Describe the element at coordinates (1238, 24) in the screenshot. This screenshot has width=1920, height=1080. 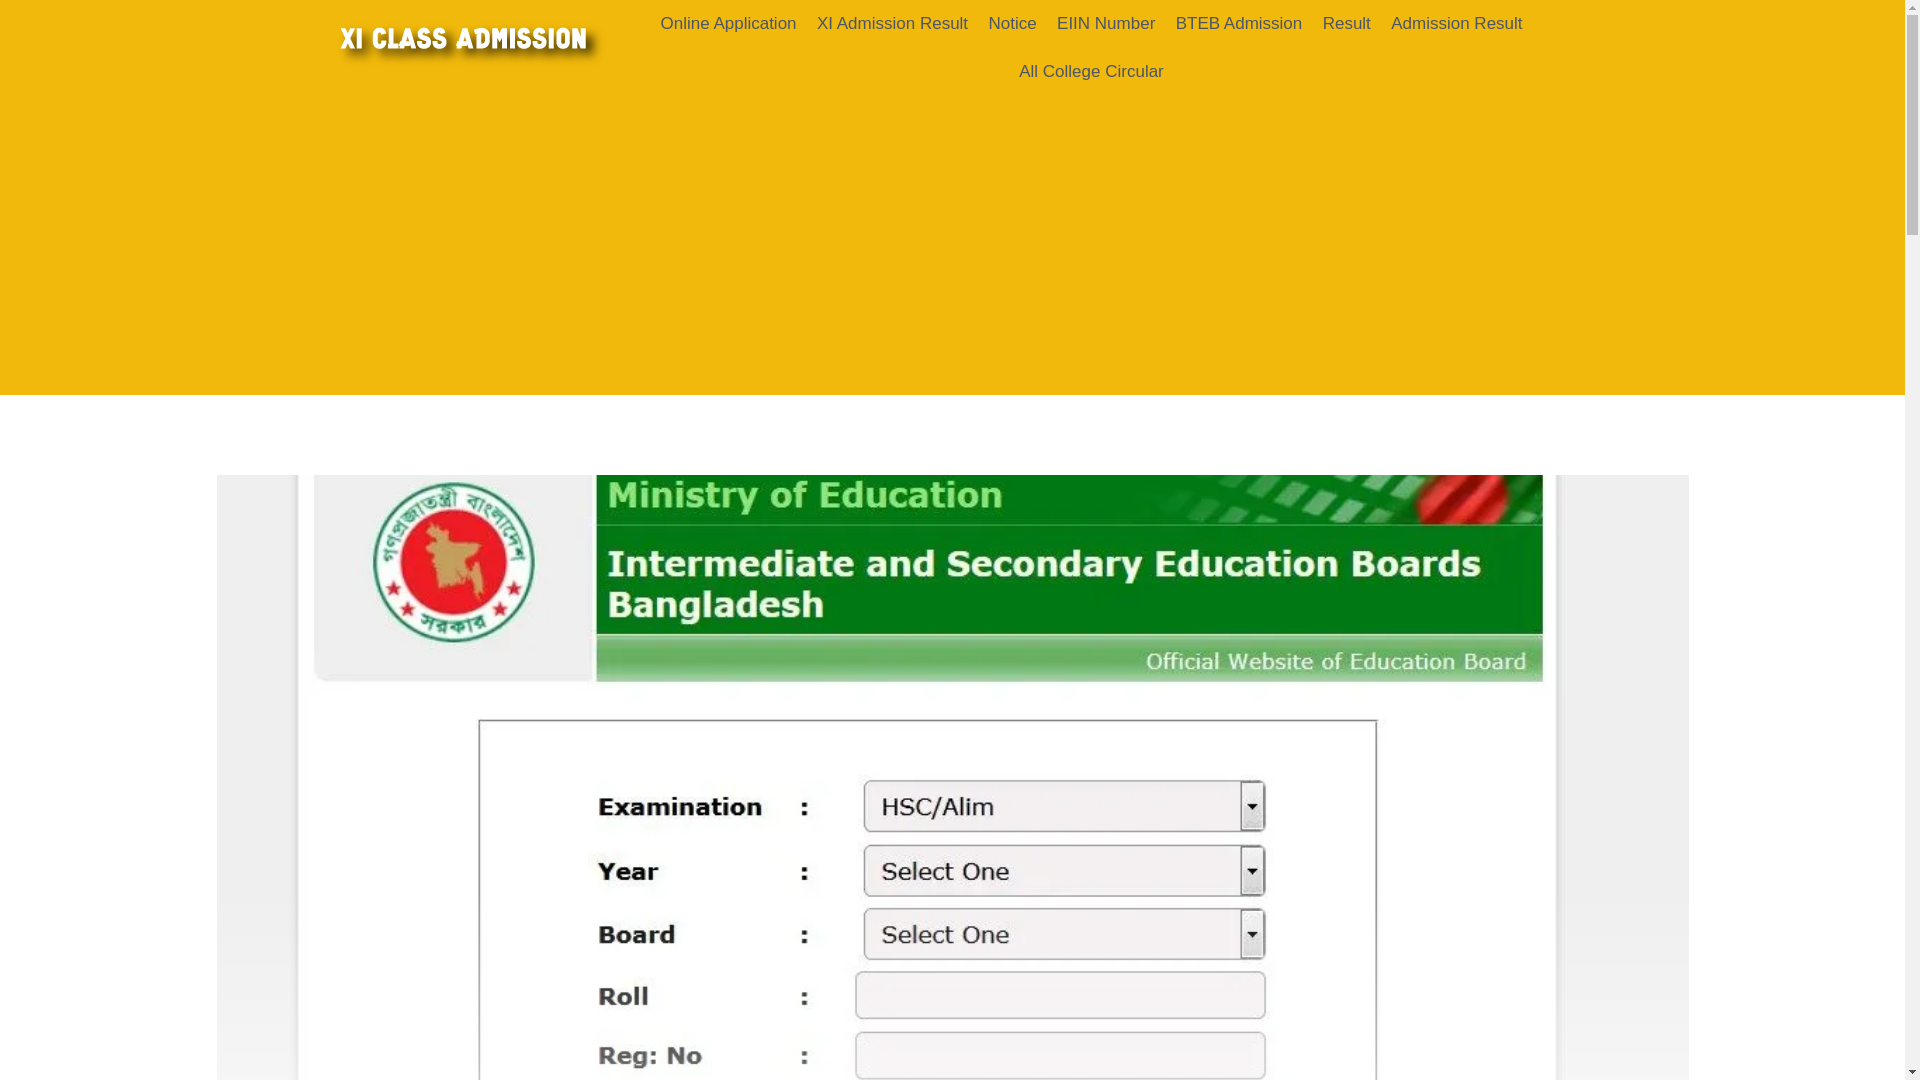
I see `BTEB Admission` at that location.